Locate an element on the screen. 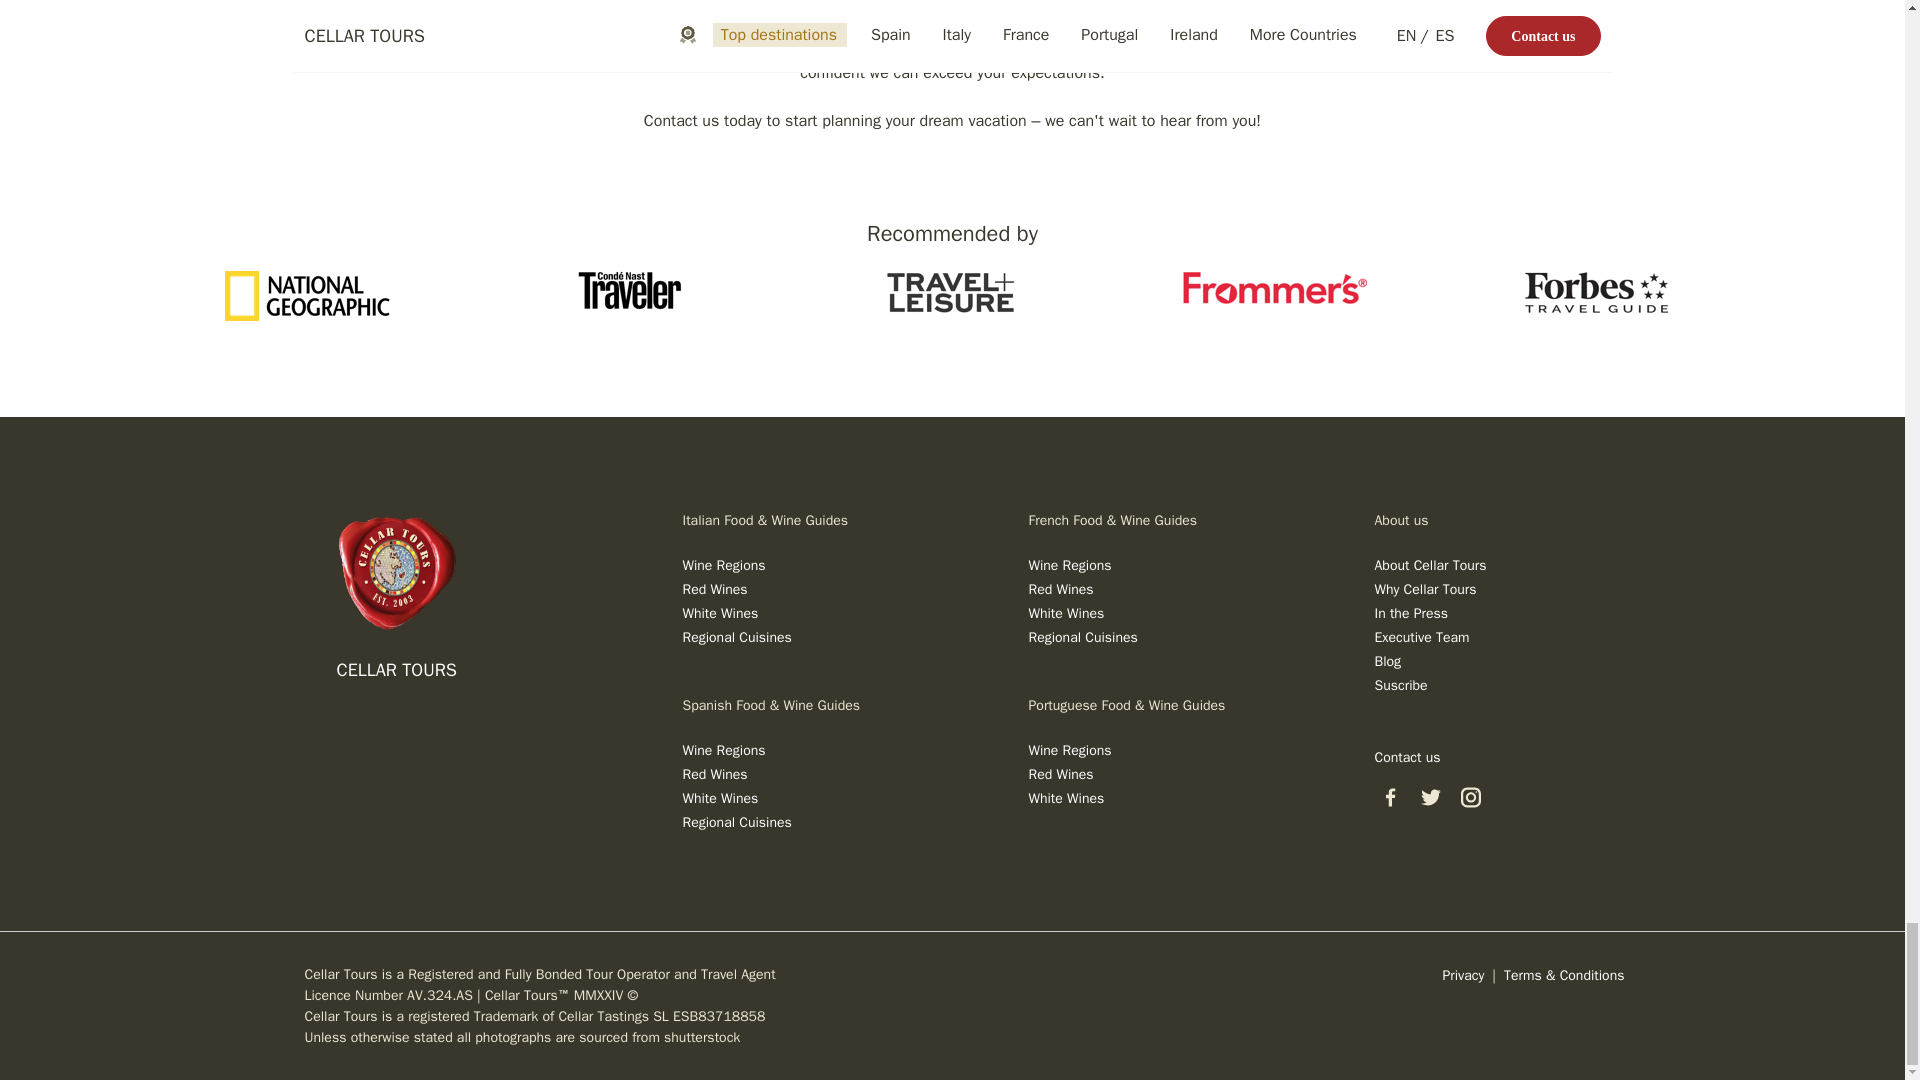 This screenshot has width=1920, height=1080. A Guide to Spanish Wine Regions is located at coordinates (722, 750).